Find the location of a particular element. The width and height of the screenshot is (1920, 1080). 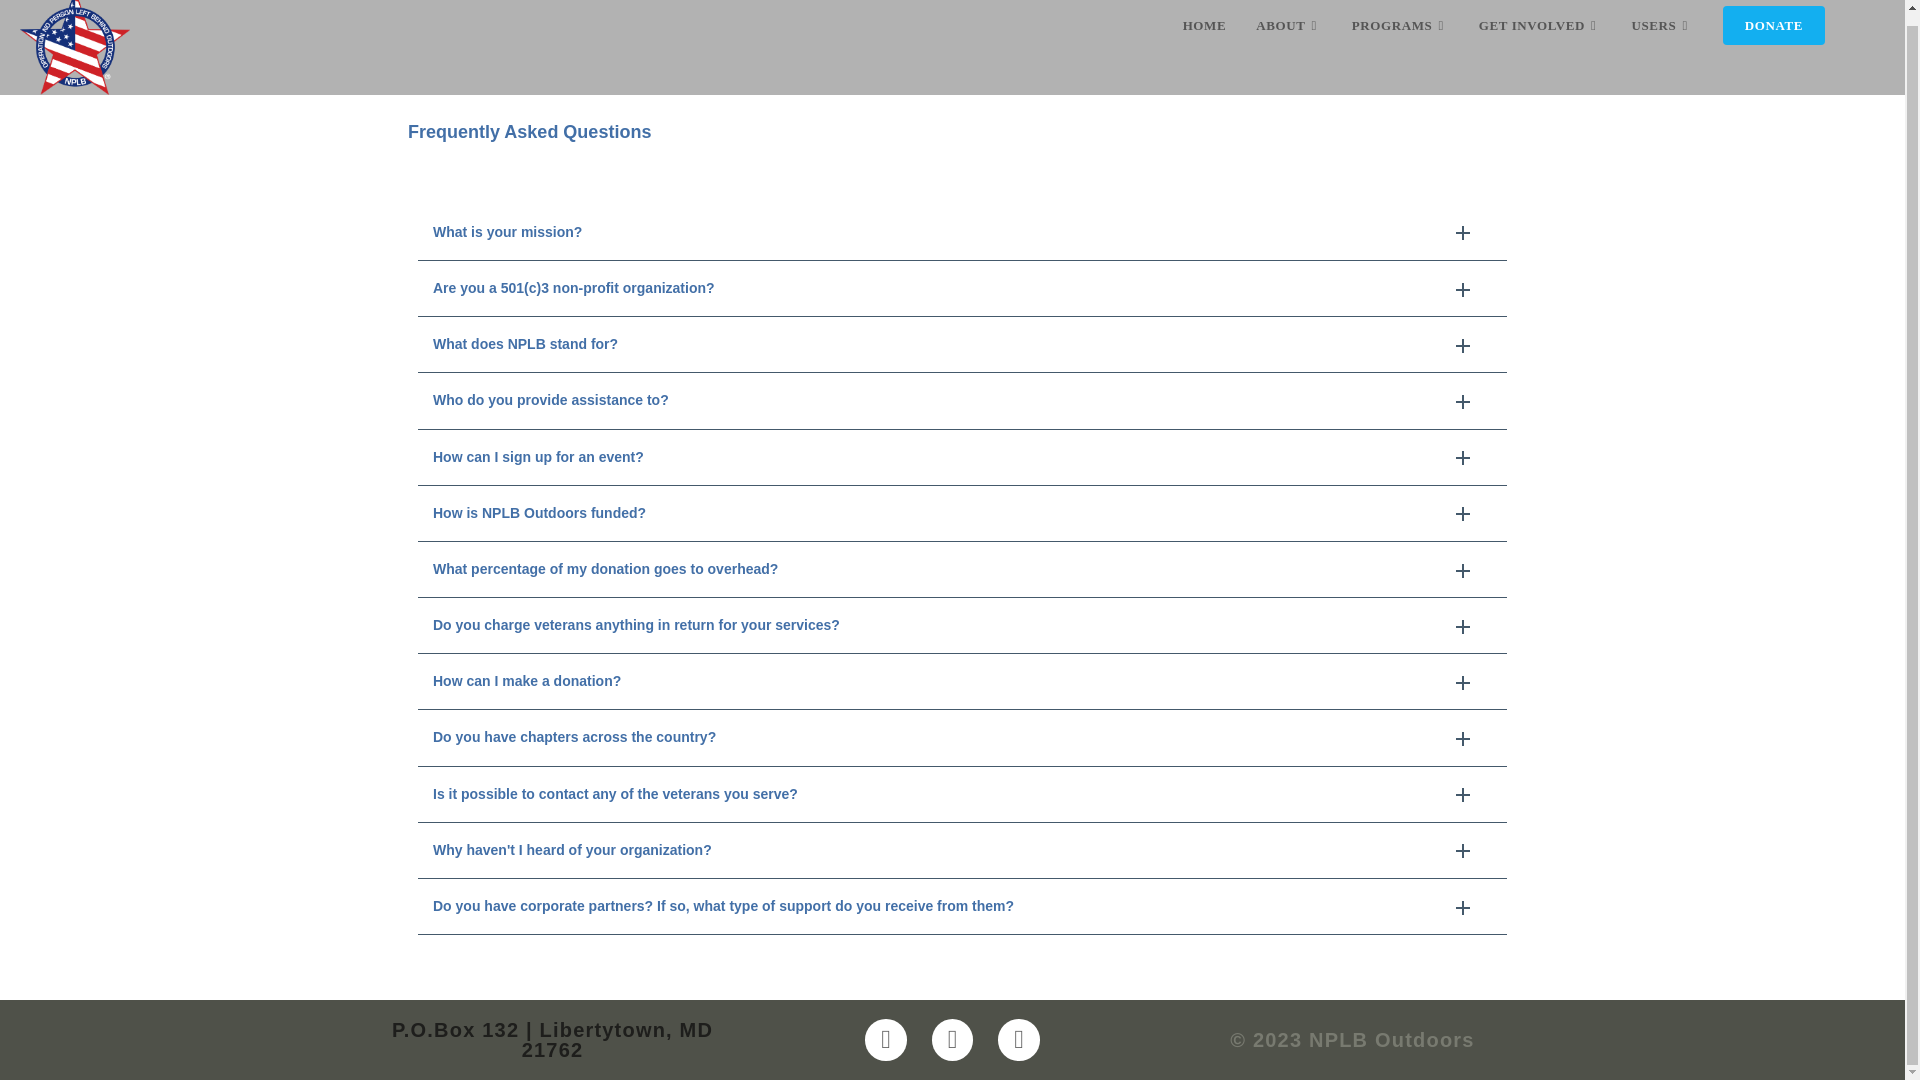

PROGRAMS is located at coordinates (1400, 31).